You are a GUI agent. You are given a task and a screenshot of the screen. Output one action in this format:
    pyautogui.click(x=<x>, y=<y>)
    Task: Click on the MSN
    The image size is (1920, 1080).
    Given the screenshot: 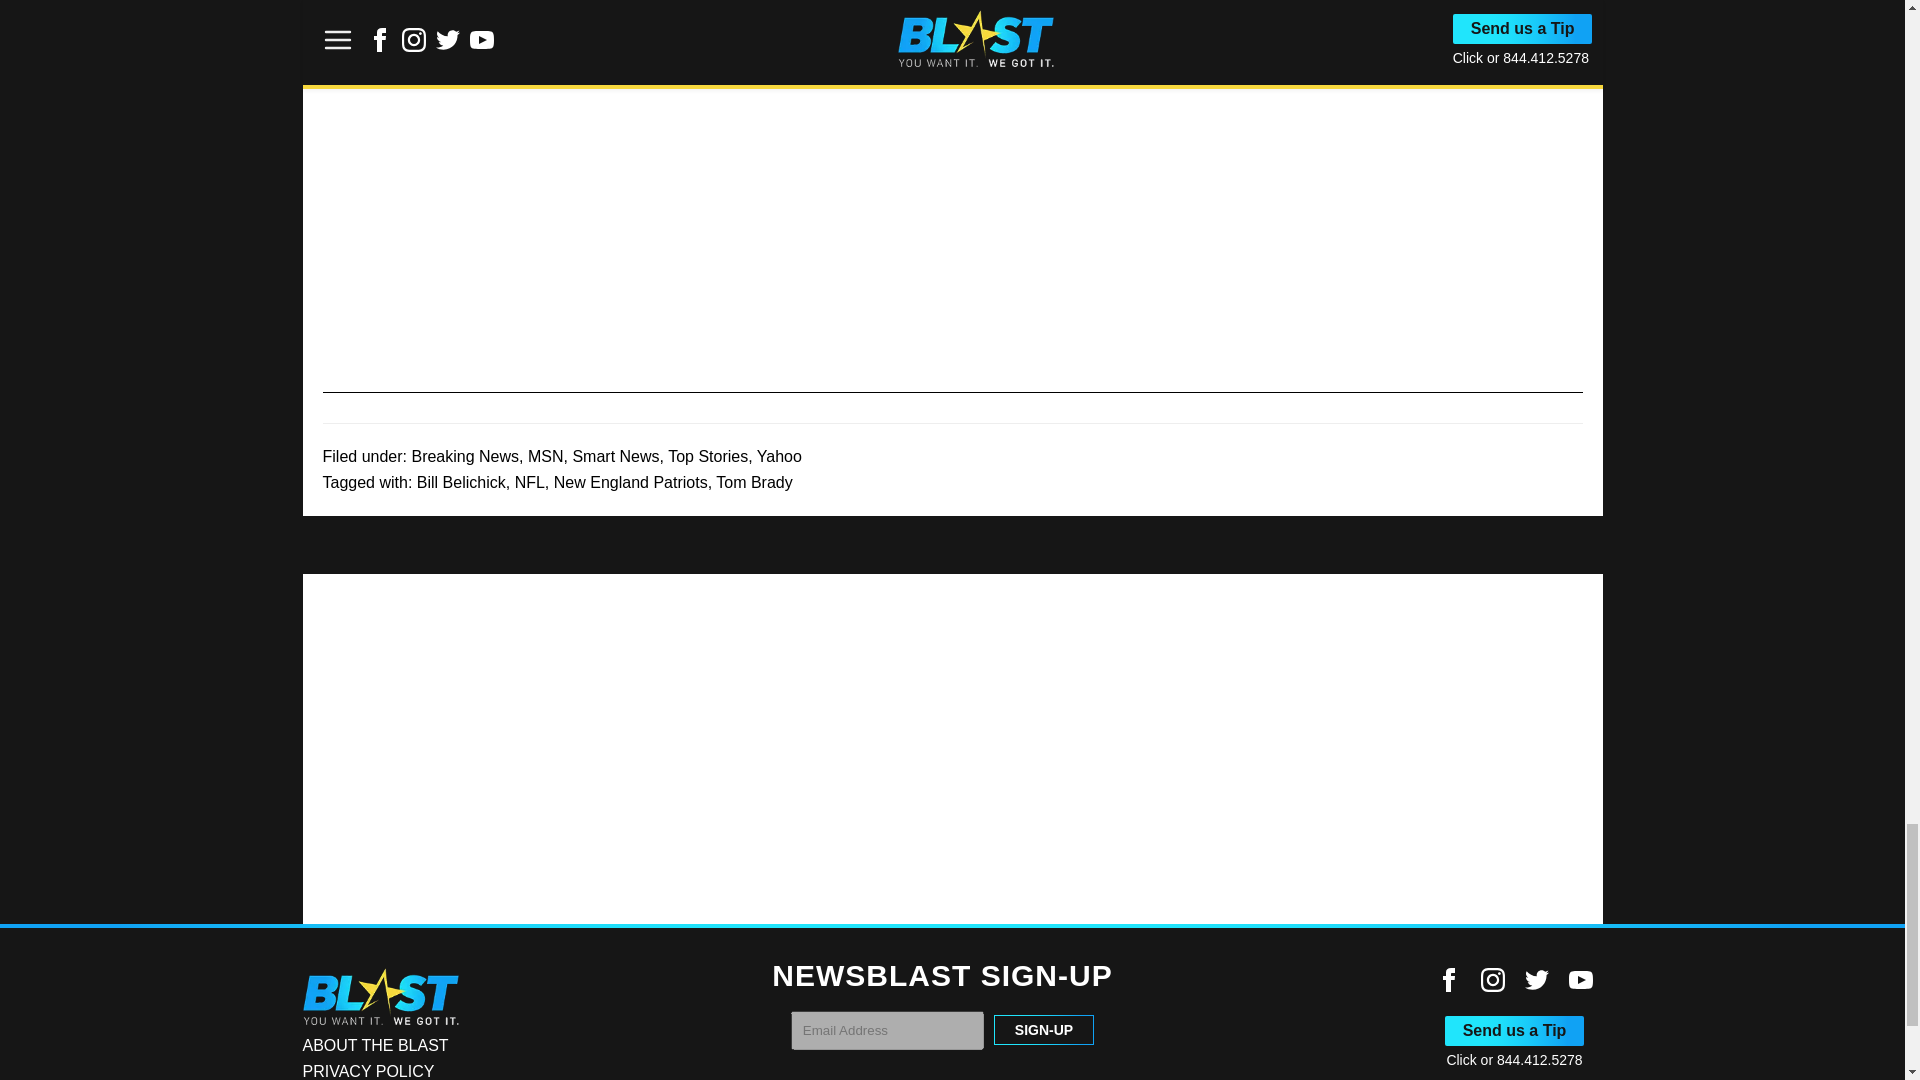 What is the action you would take?
    pyautogui.click(x=546, y=456)
    